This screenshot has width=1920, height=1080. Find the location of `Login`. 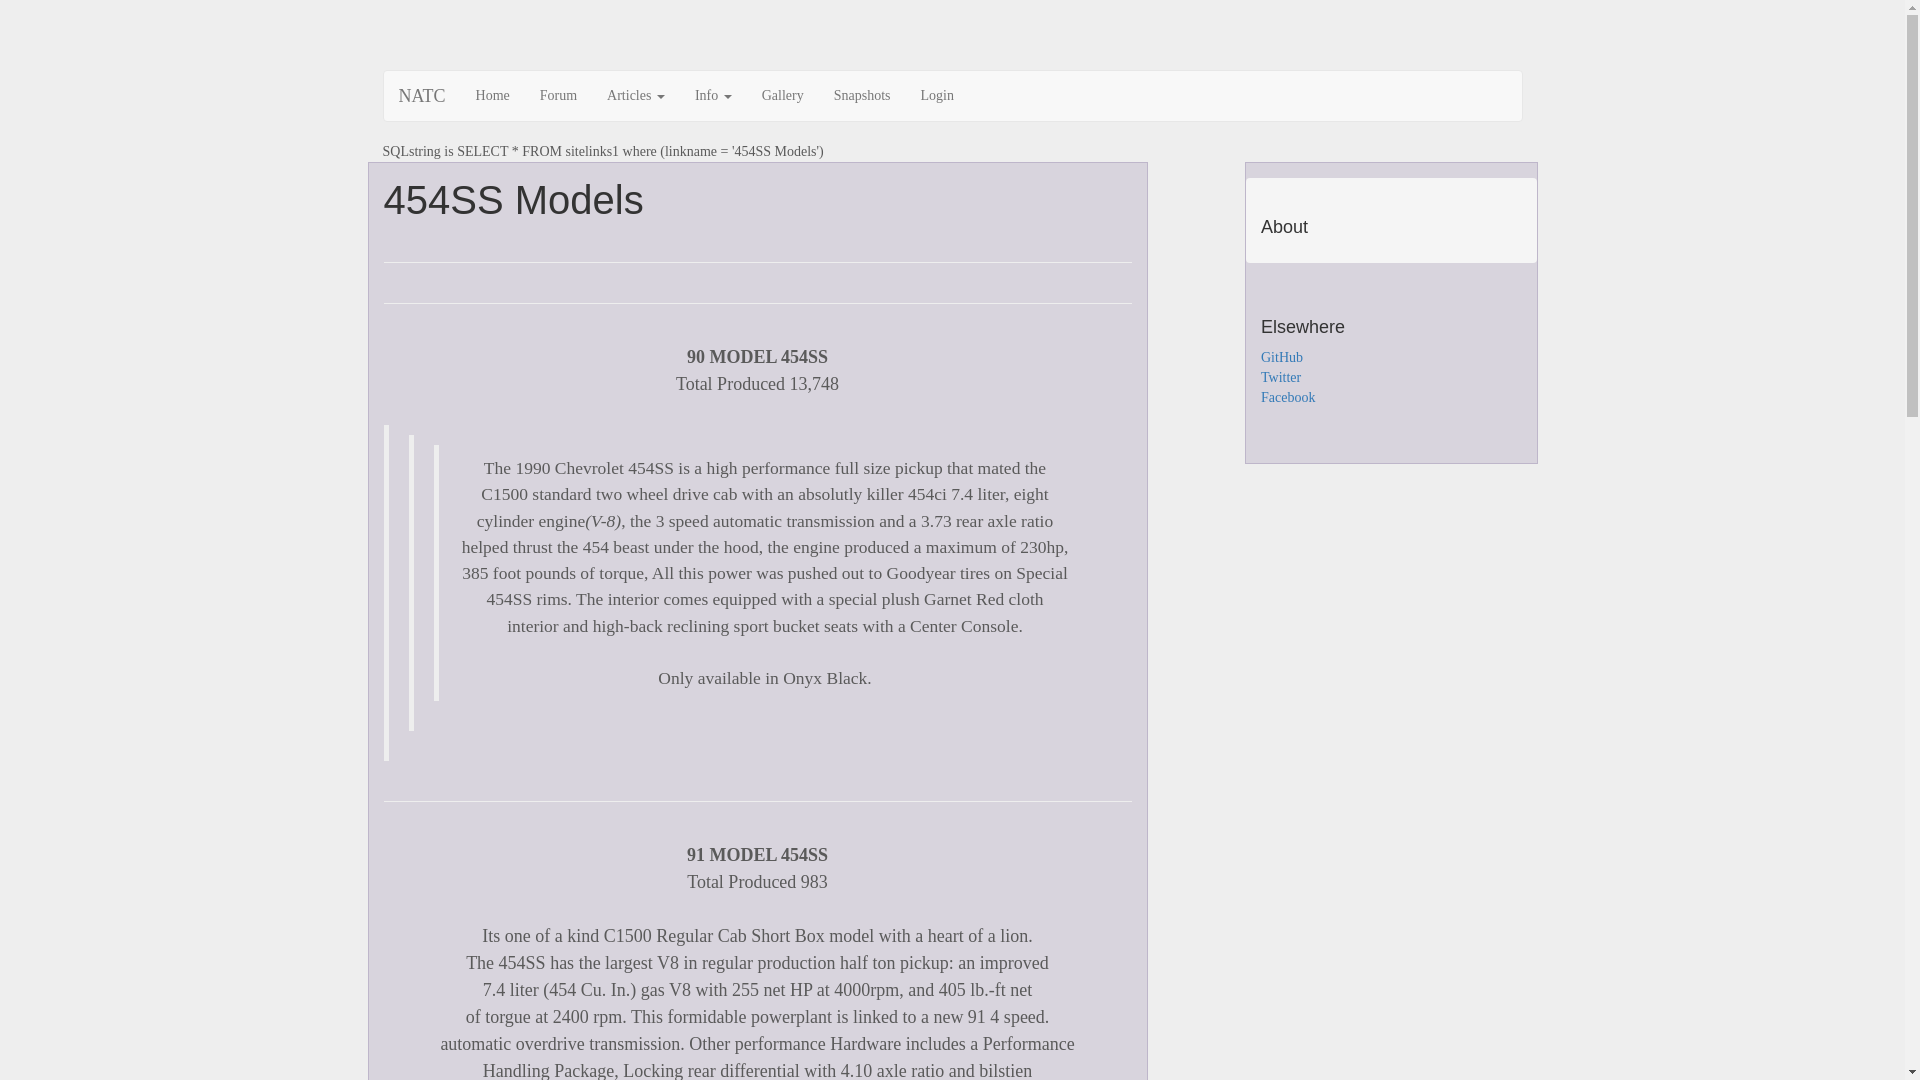

Login is located at coordinates (937, 96).